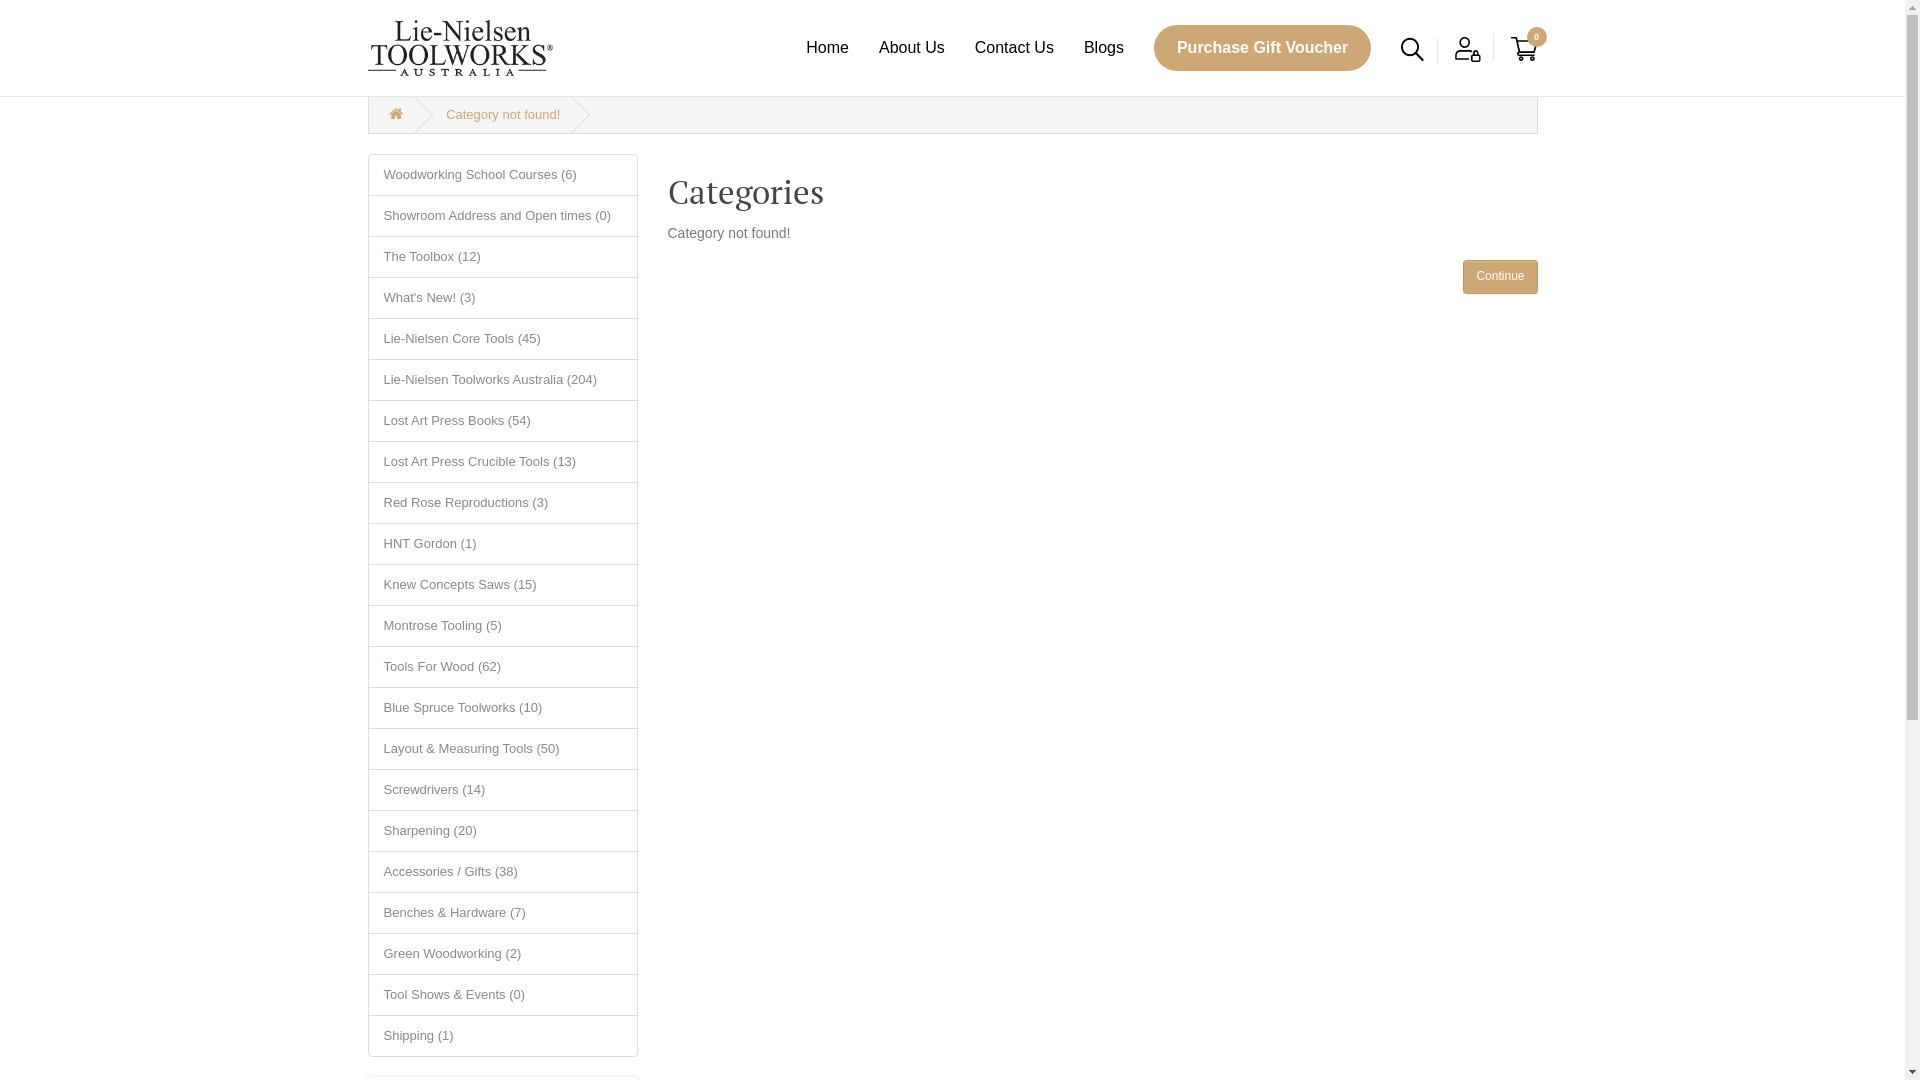 This screenshot has width=1920, height=1080. What do you see at coordinates (503, 707) in the screenshot?
I see `Blue Spruce Toolworks (10)` at bounding box center [503, 707].